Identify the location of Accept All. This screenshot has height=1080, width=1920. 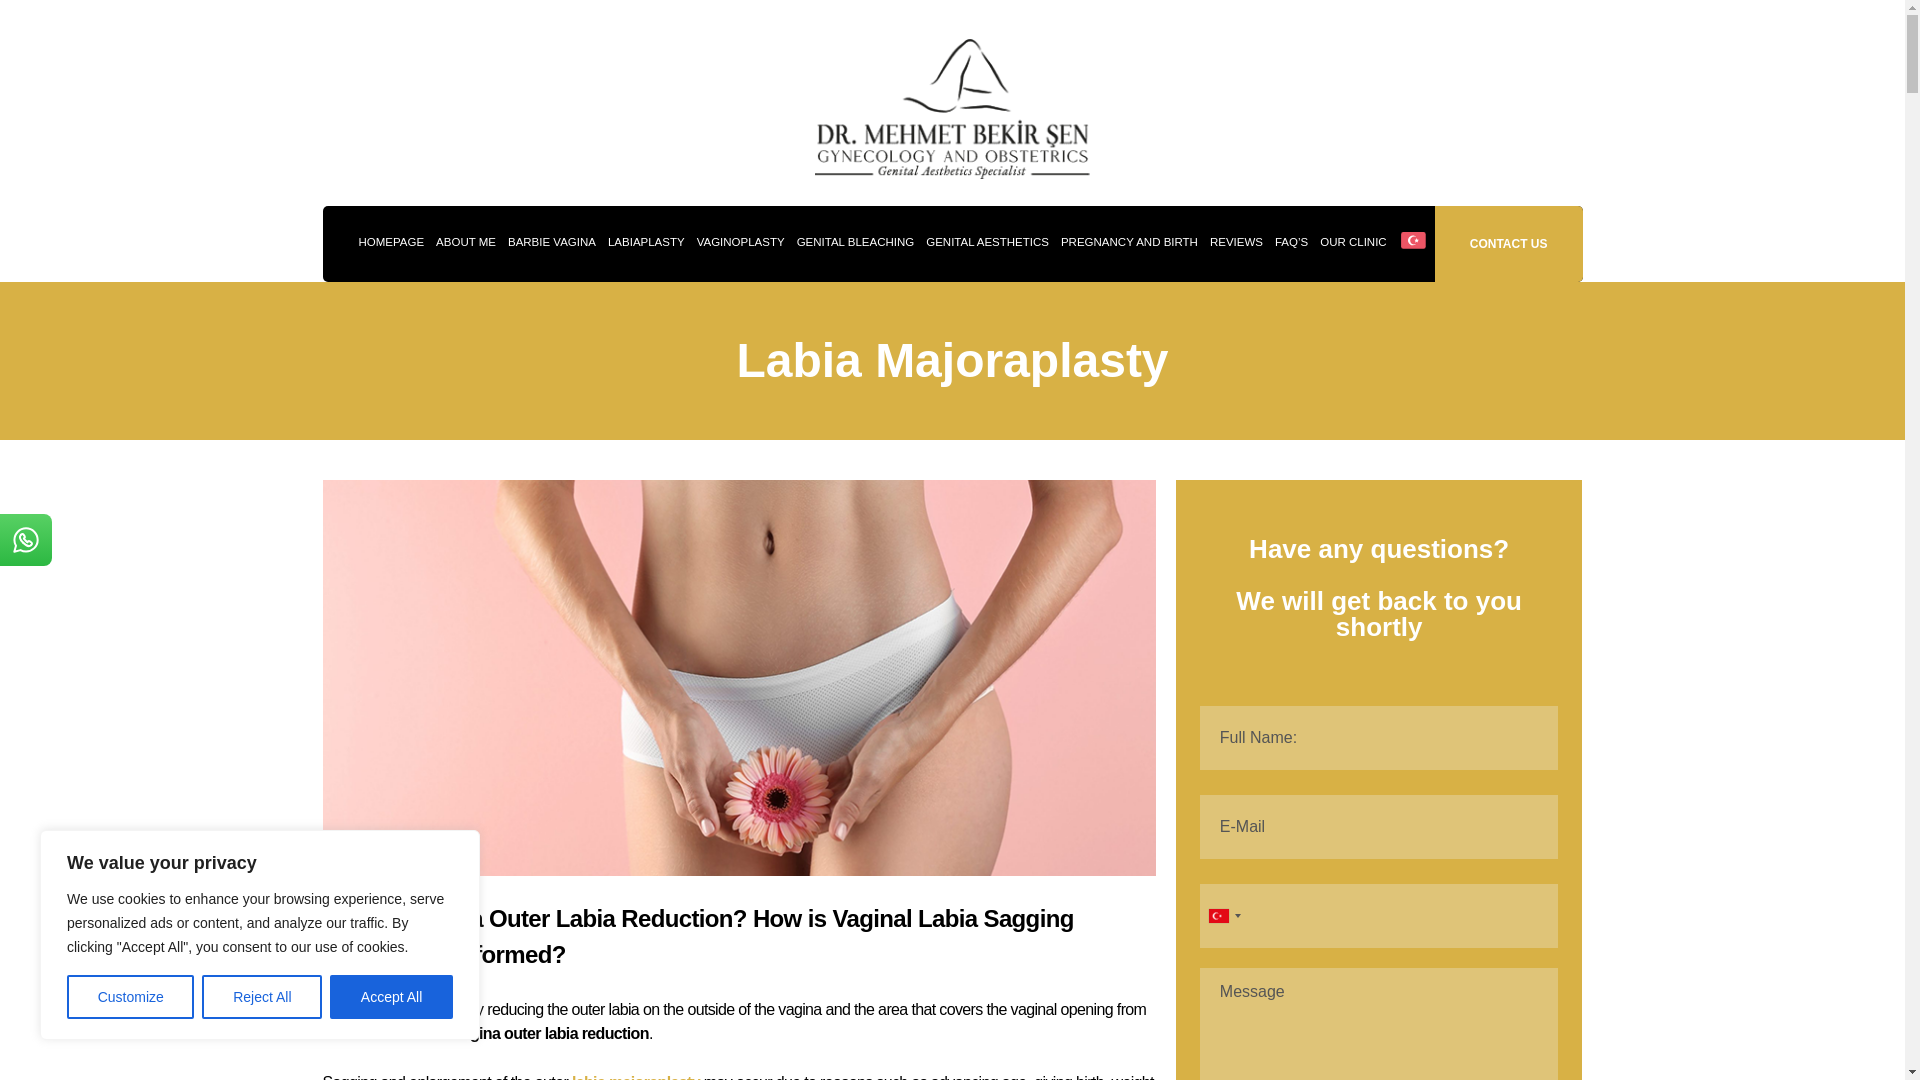
(392, 997).